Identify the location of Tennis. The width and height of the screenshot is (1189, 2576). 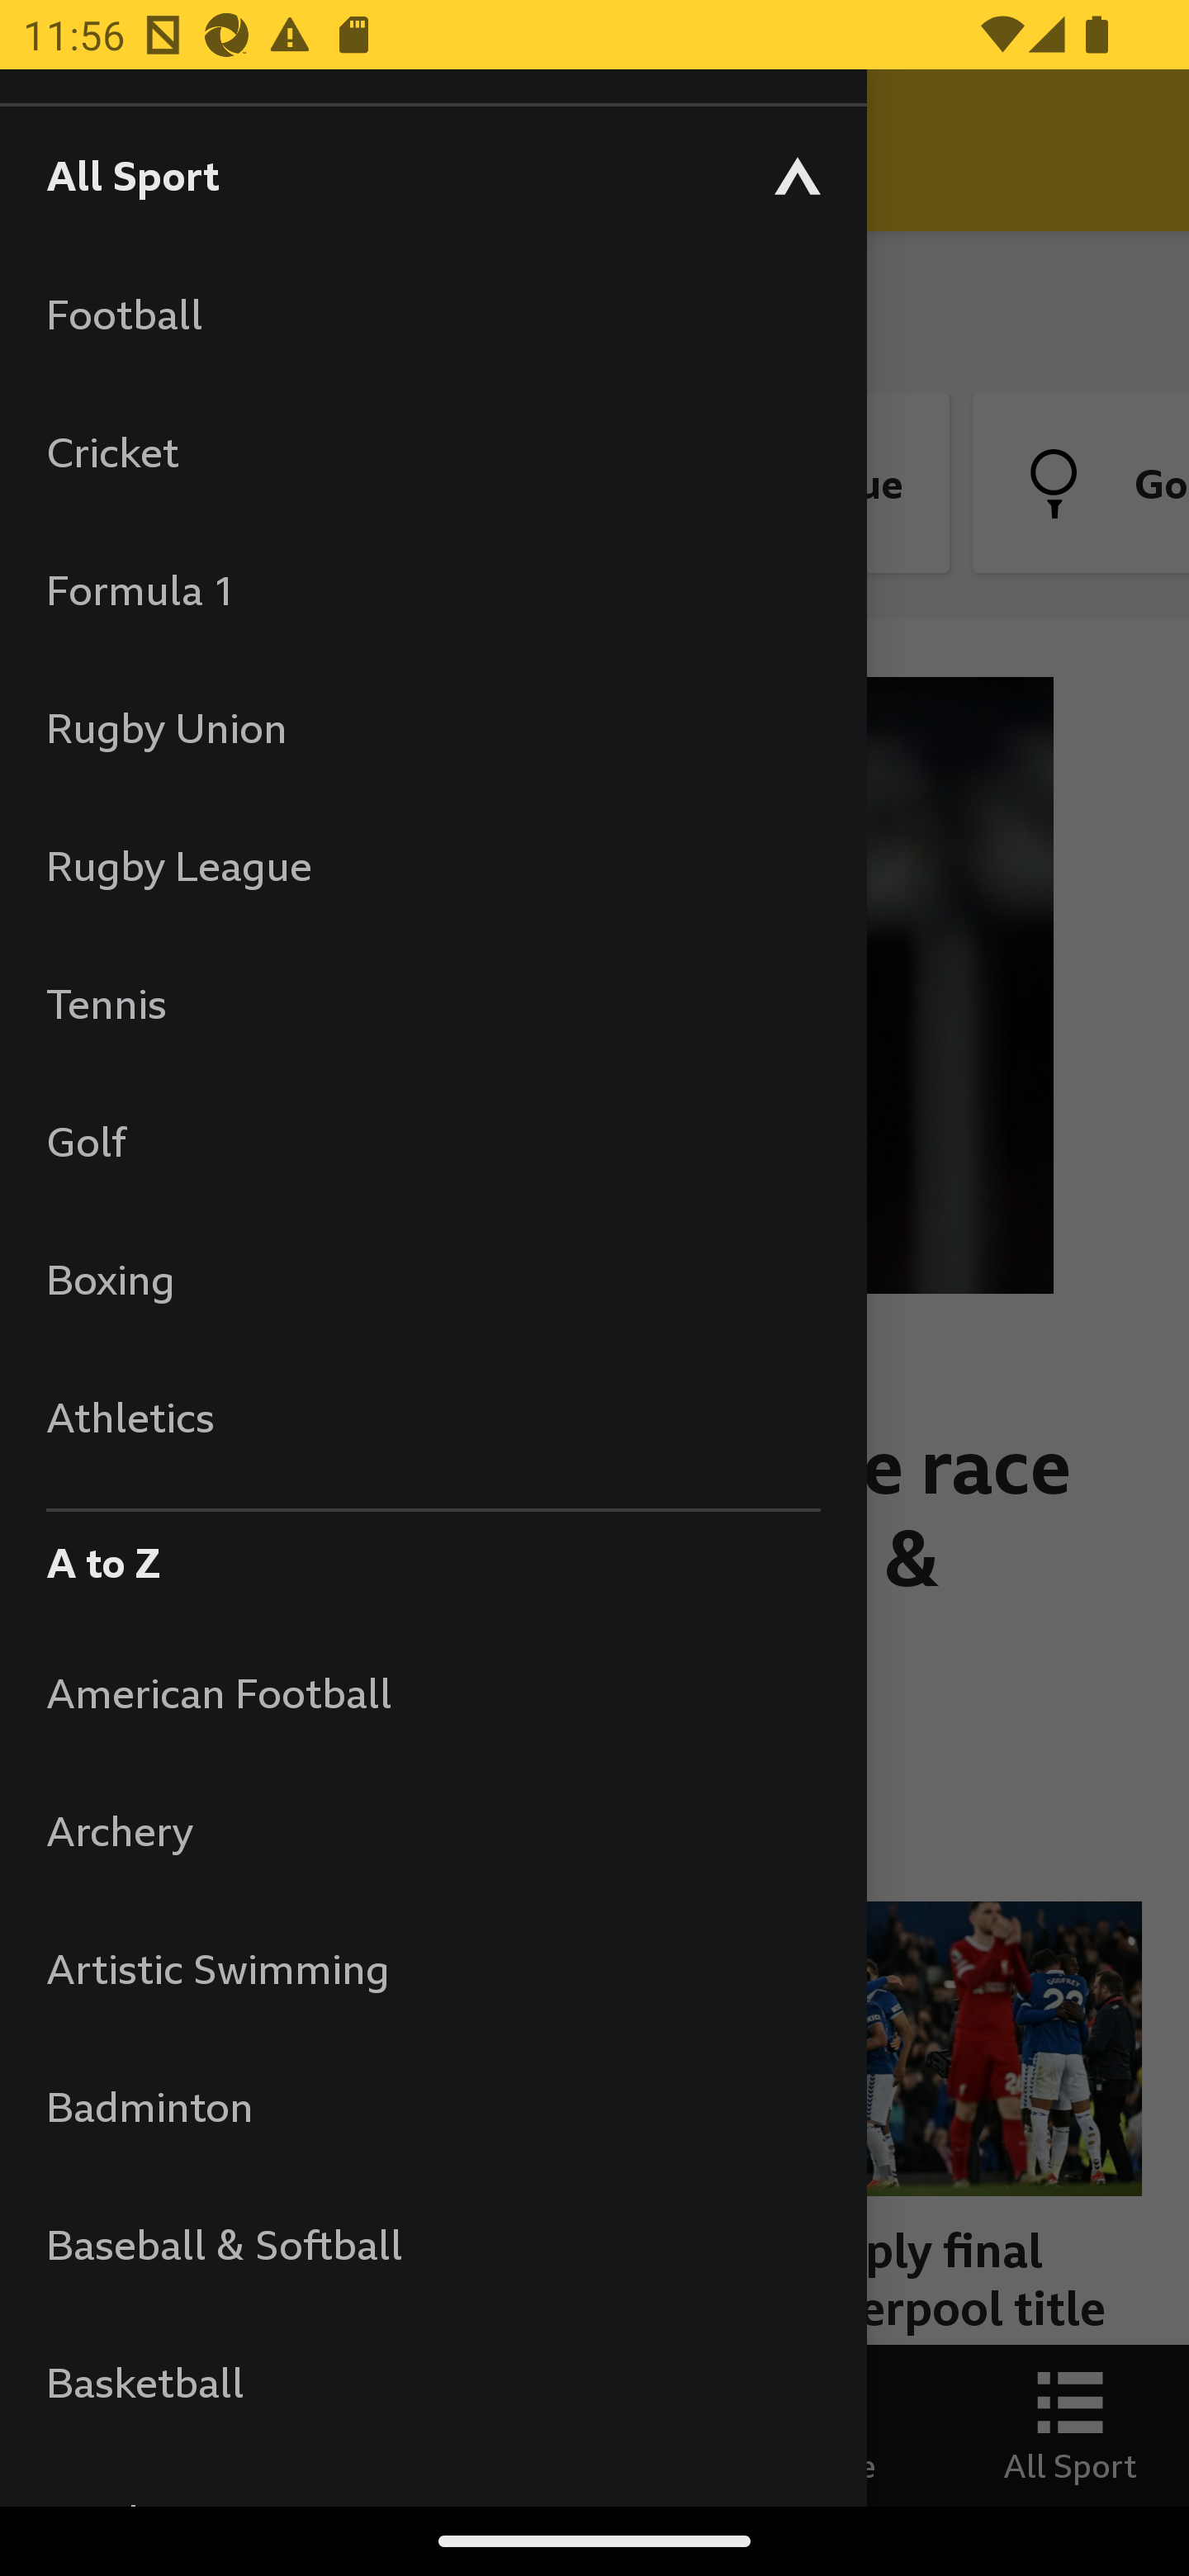
(433, 1002).